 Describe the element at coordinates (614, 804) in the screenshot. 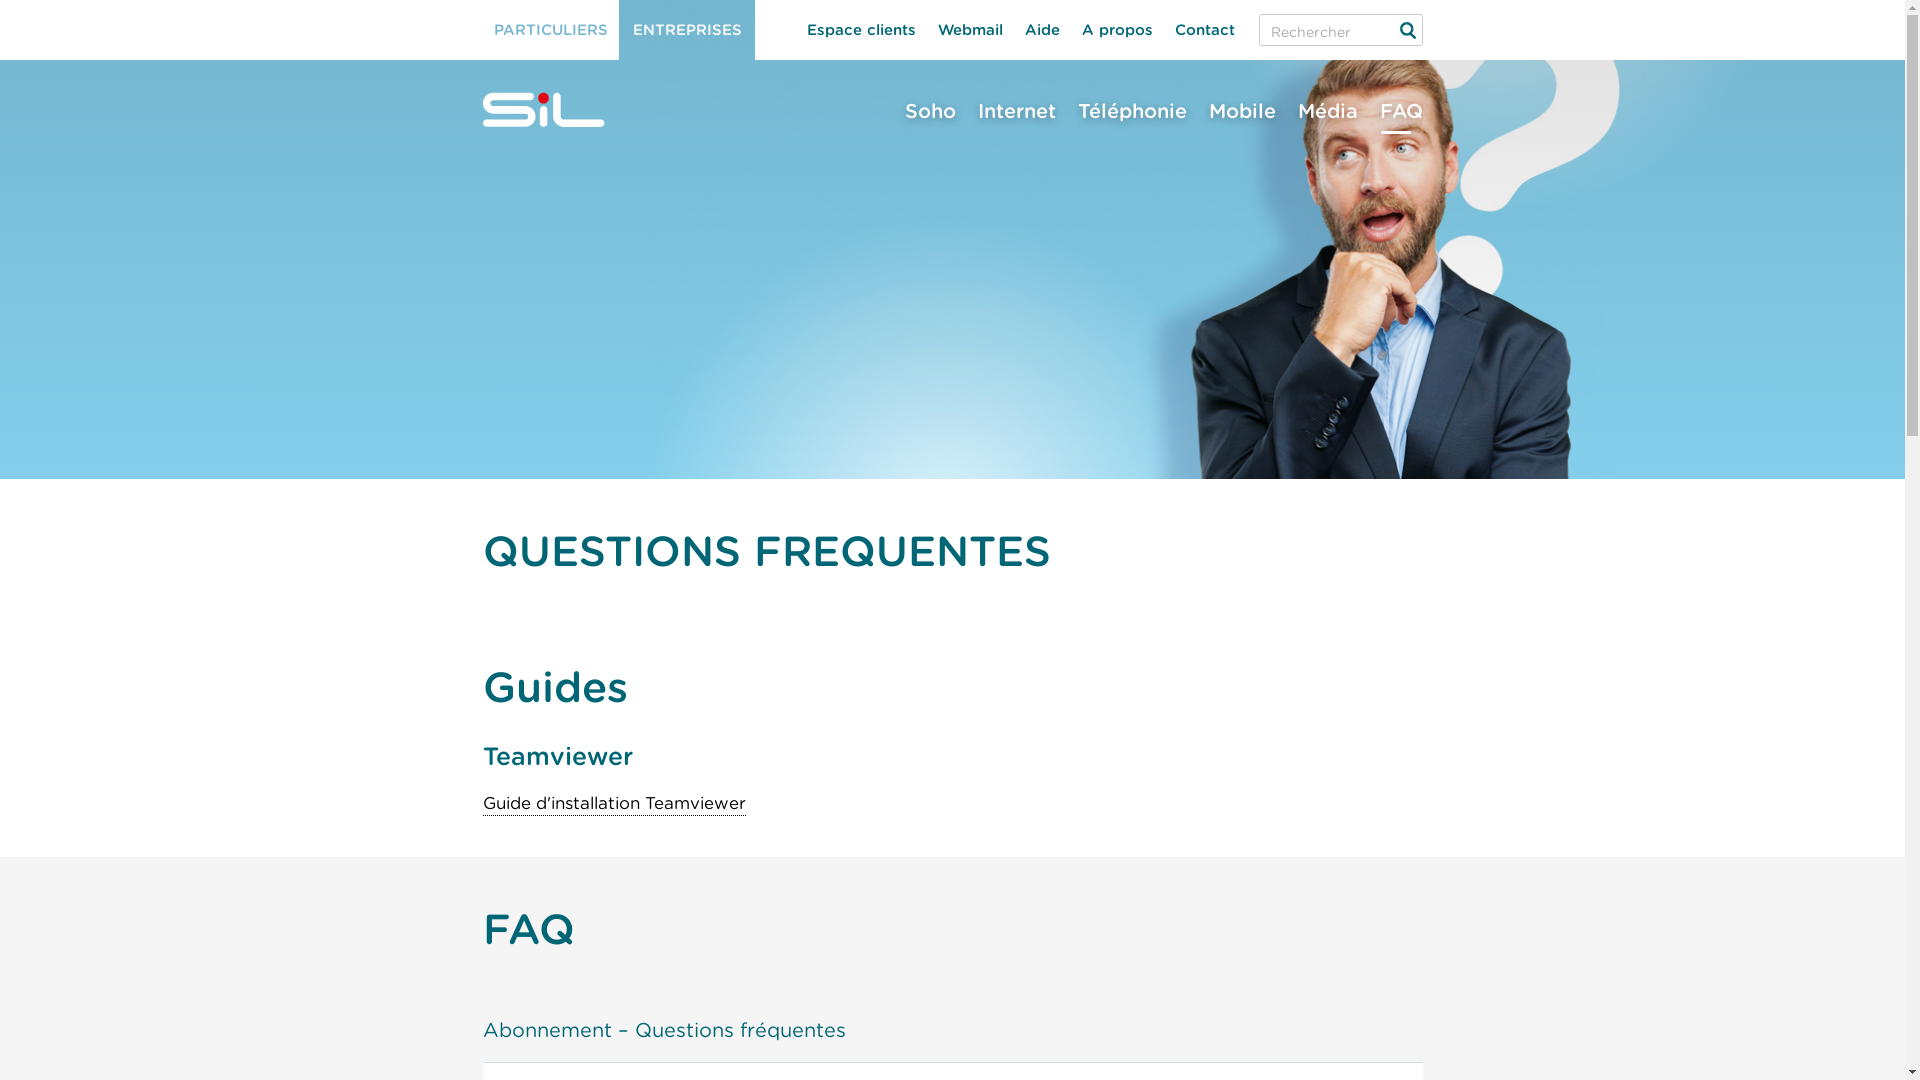

I see `Guide d'installation Teamviewer` at that location.